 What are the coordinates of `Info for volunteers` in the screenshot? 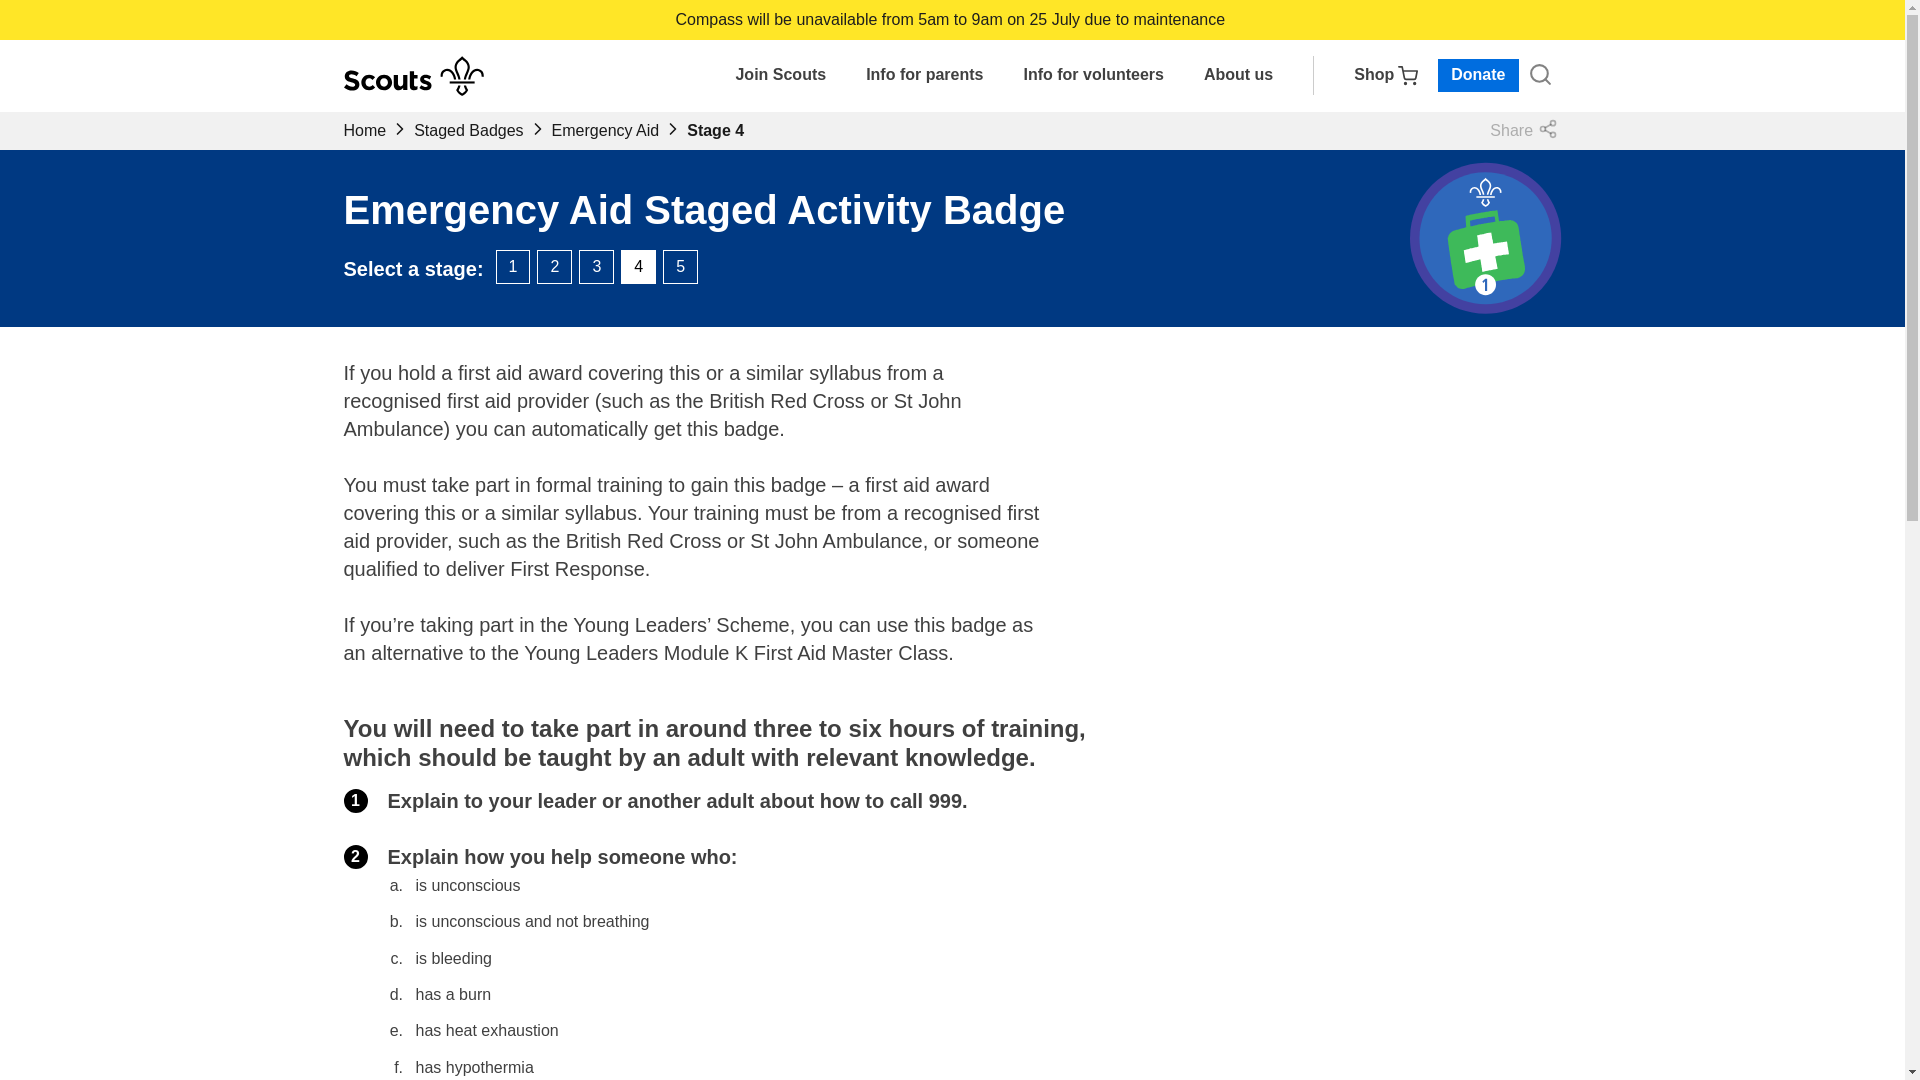 It's located at (1093, 74).